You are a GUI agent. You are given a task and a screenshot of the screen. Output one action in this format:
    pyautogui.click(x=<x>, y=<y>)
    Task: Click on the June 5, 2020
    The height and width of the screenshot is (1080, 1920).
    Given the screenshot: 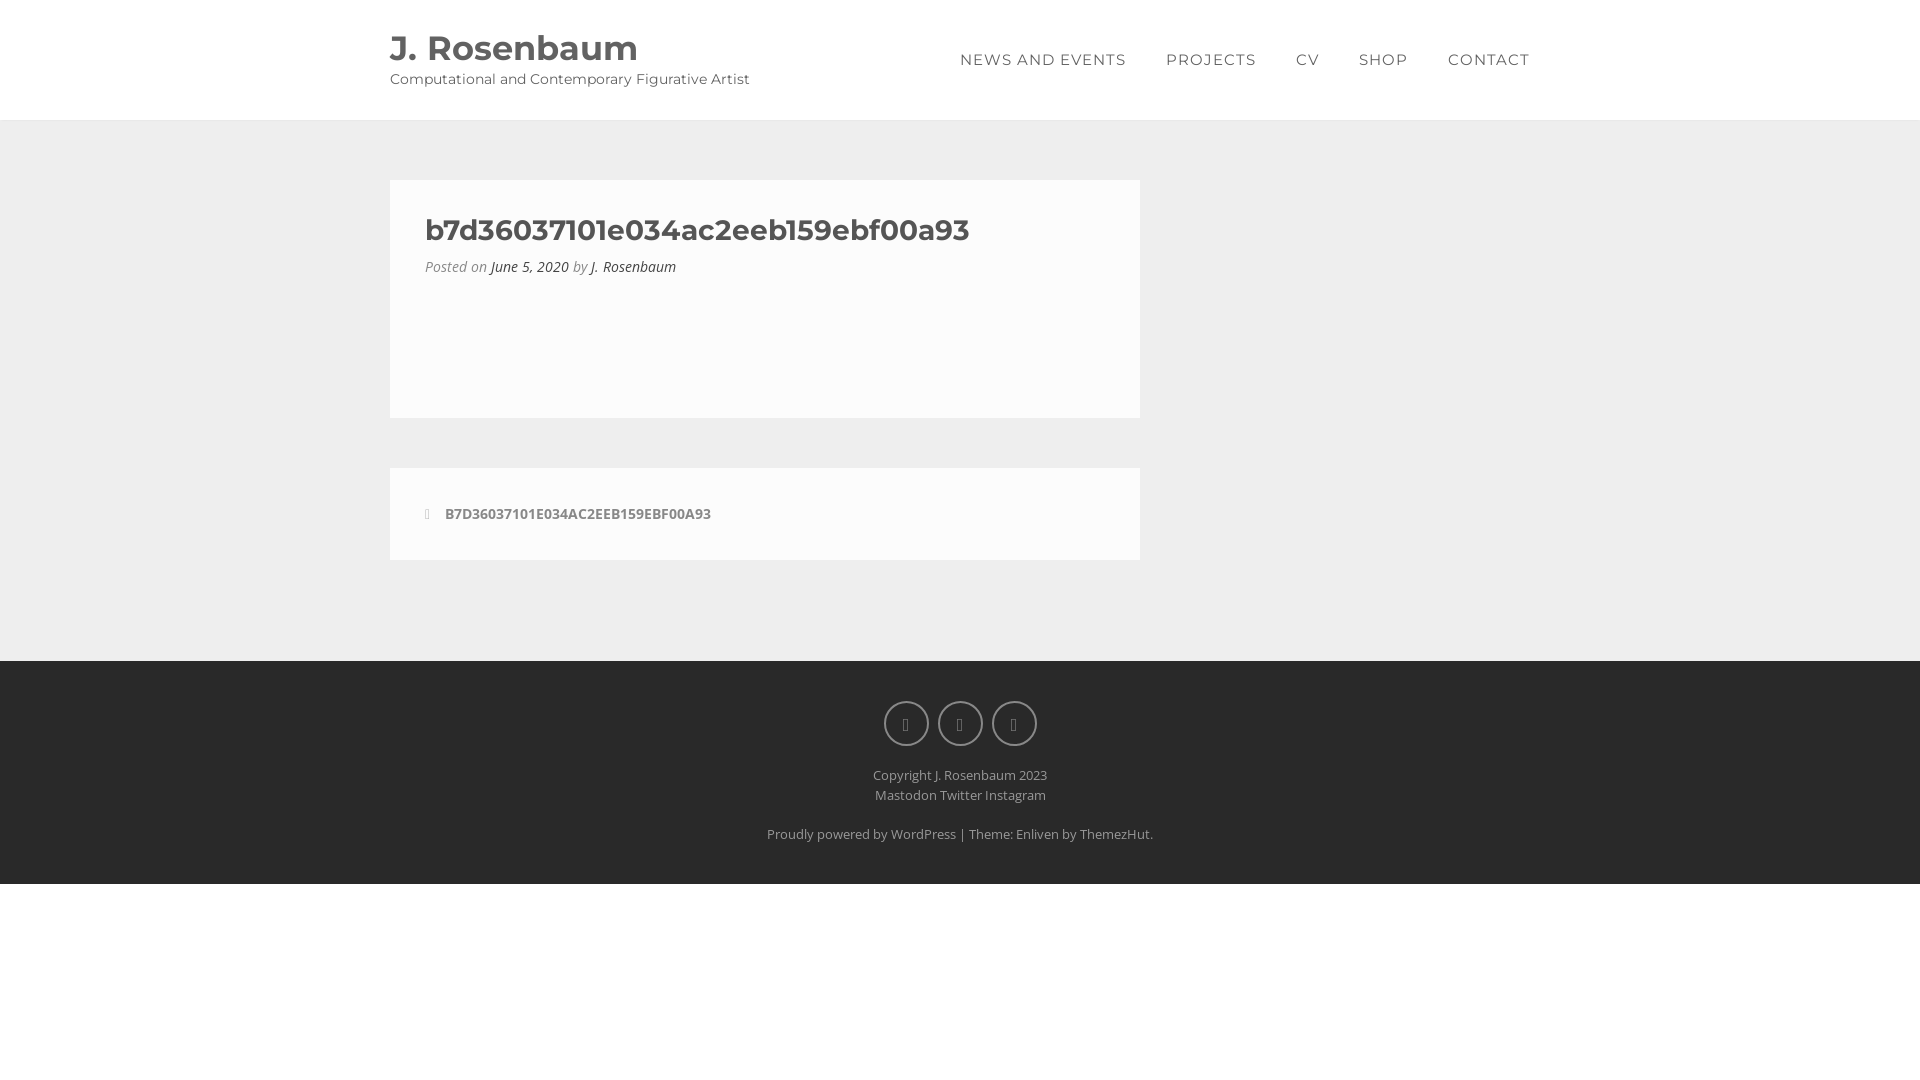 What is the action you would take?
    pyautogui.click(x=530, y=266)
    